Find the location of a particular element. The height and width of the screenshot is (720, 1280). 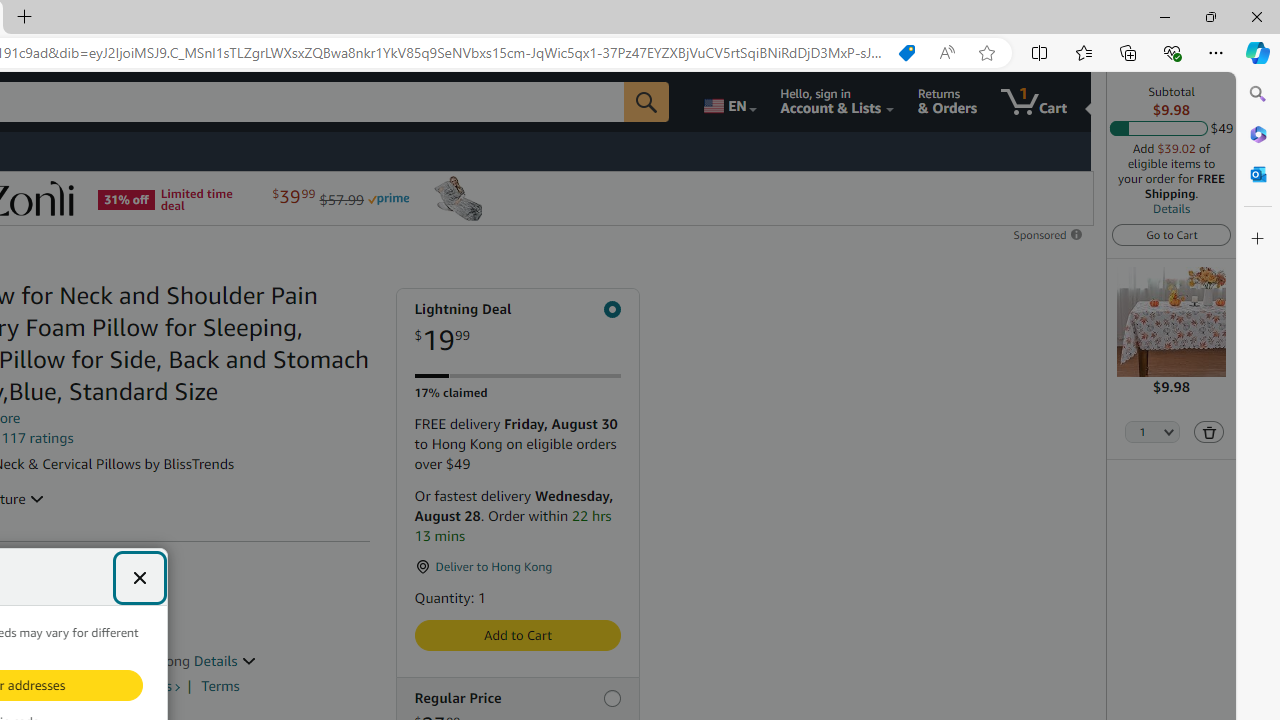

Details  is located at coordinates (225, 660).